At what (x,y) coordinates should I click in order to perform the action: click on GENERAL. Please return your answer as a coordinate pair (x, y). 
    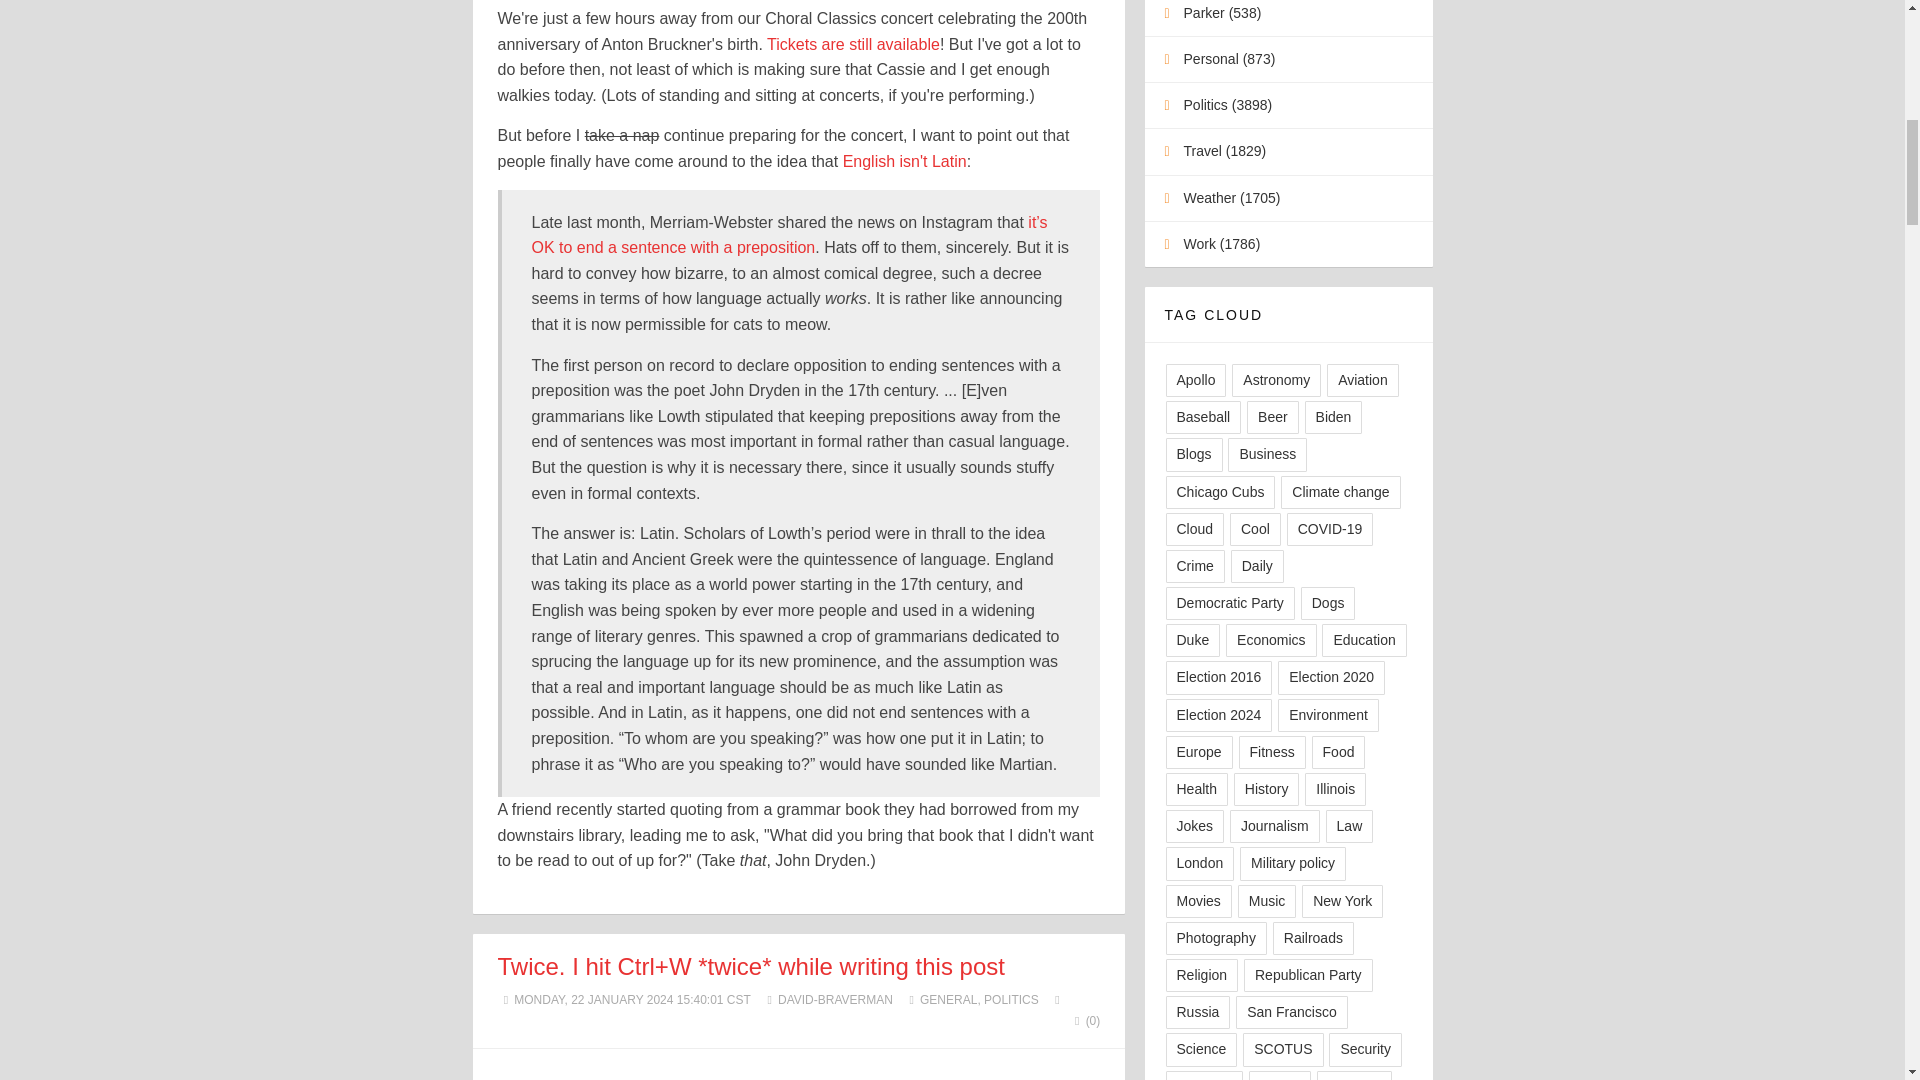
    Looking at the image, I should click on (948, 999).